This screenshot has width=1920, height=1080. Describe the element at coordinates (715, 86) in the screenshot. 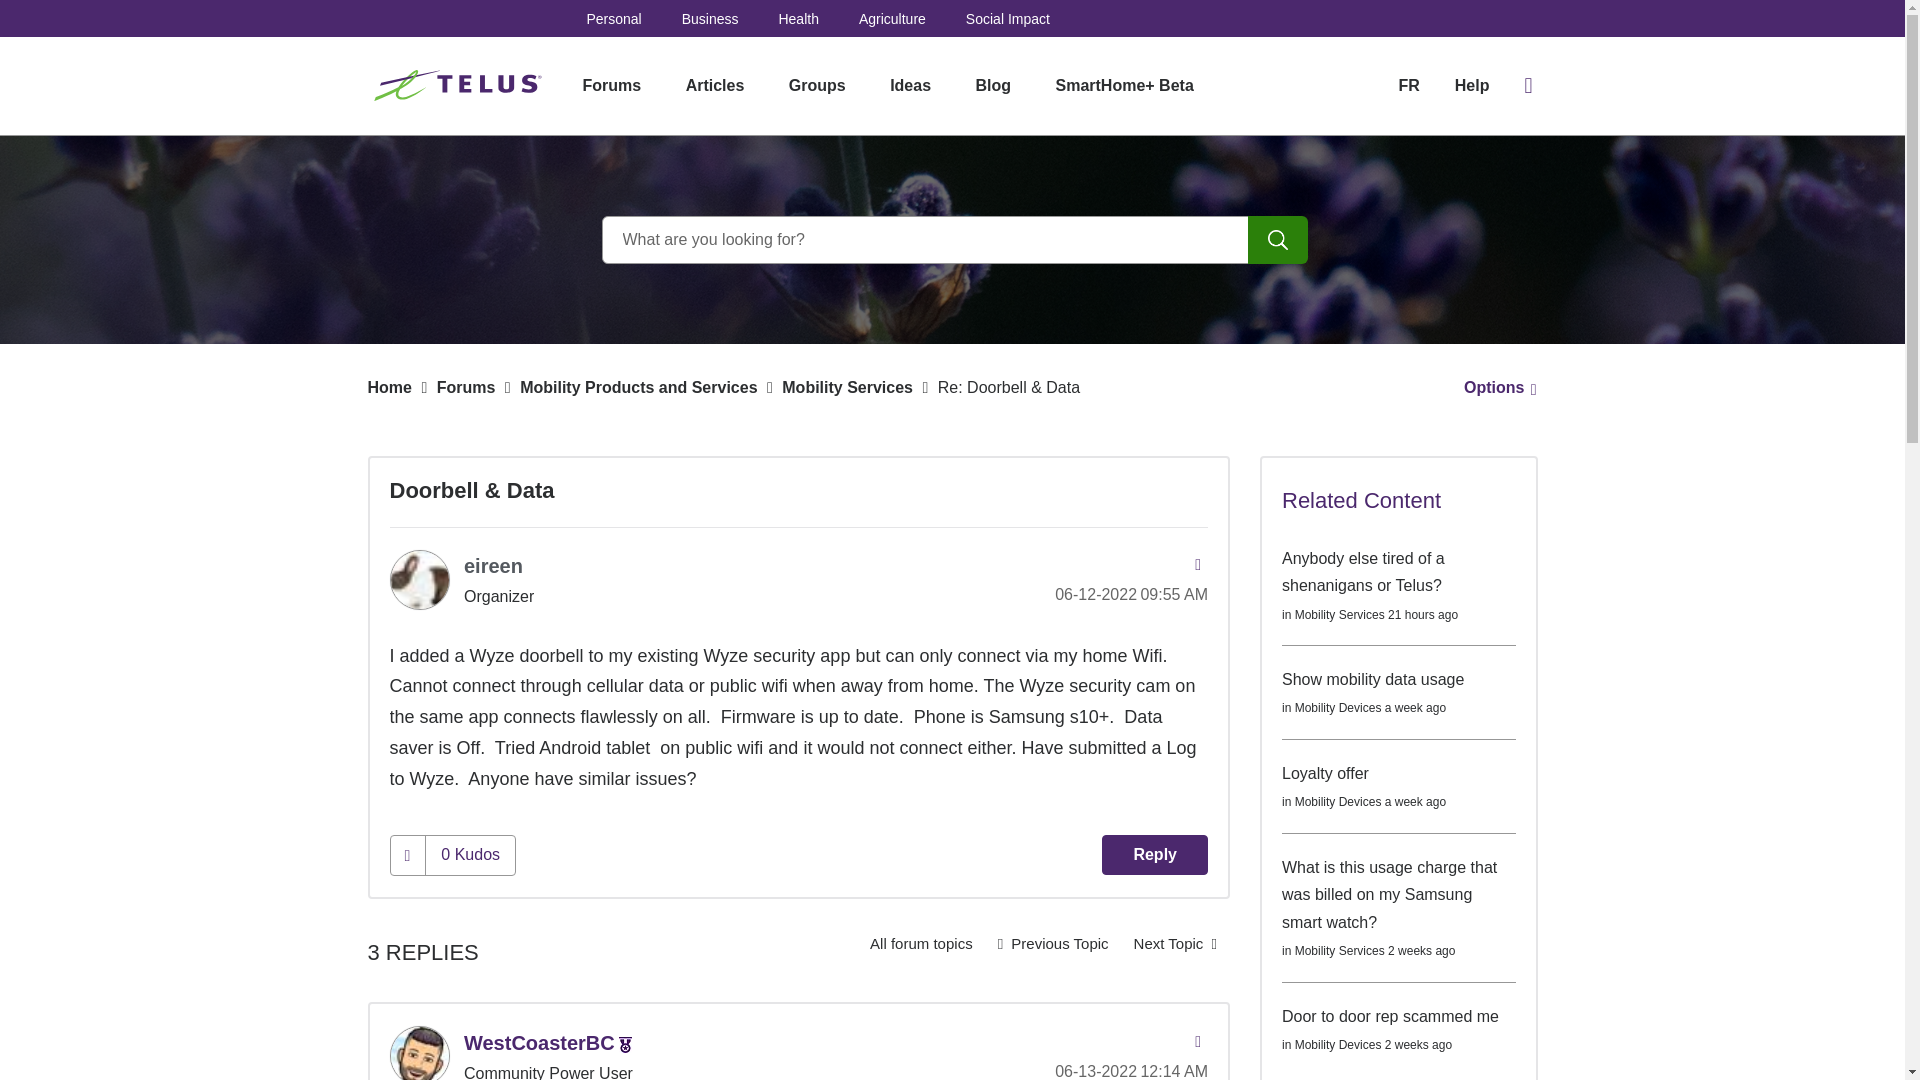

I see `Articles` at that location.